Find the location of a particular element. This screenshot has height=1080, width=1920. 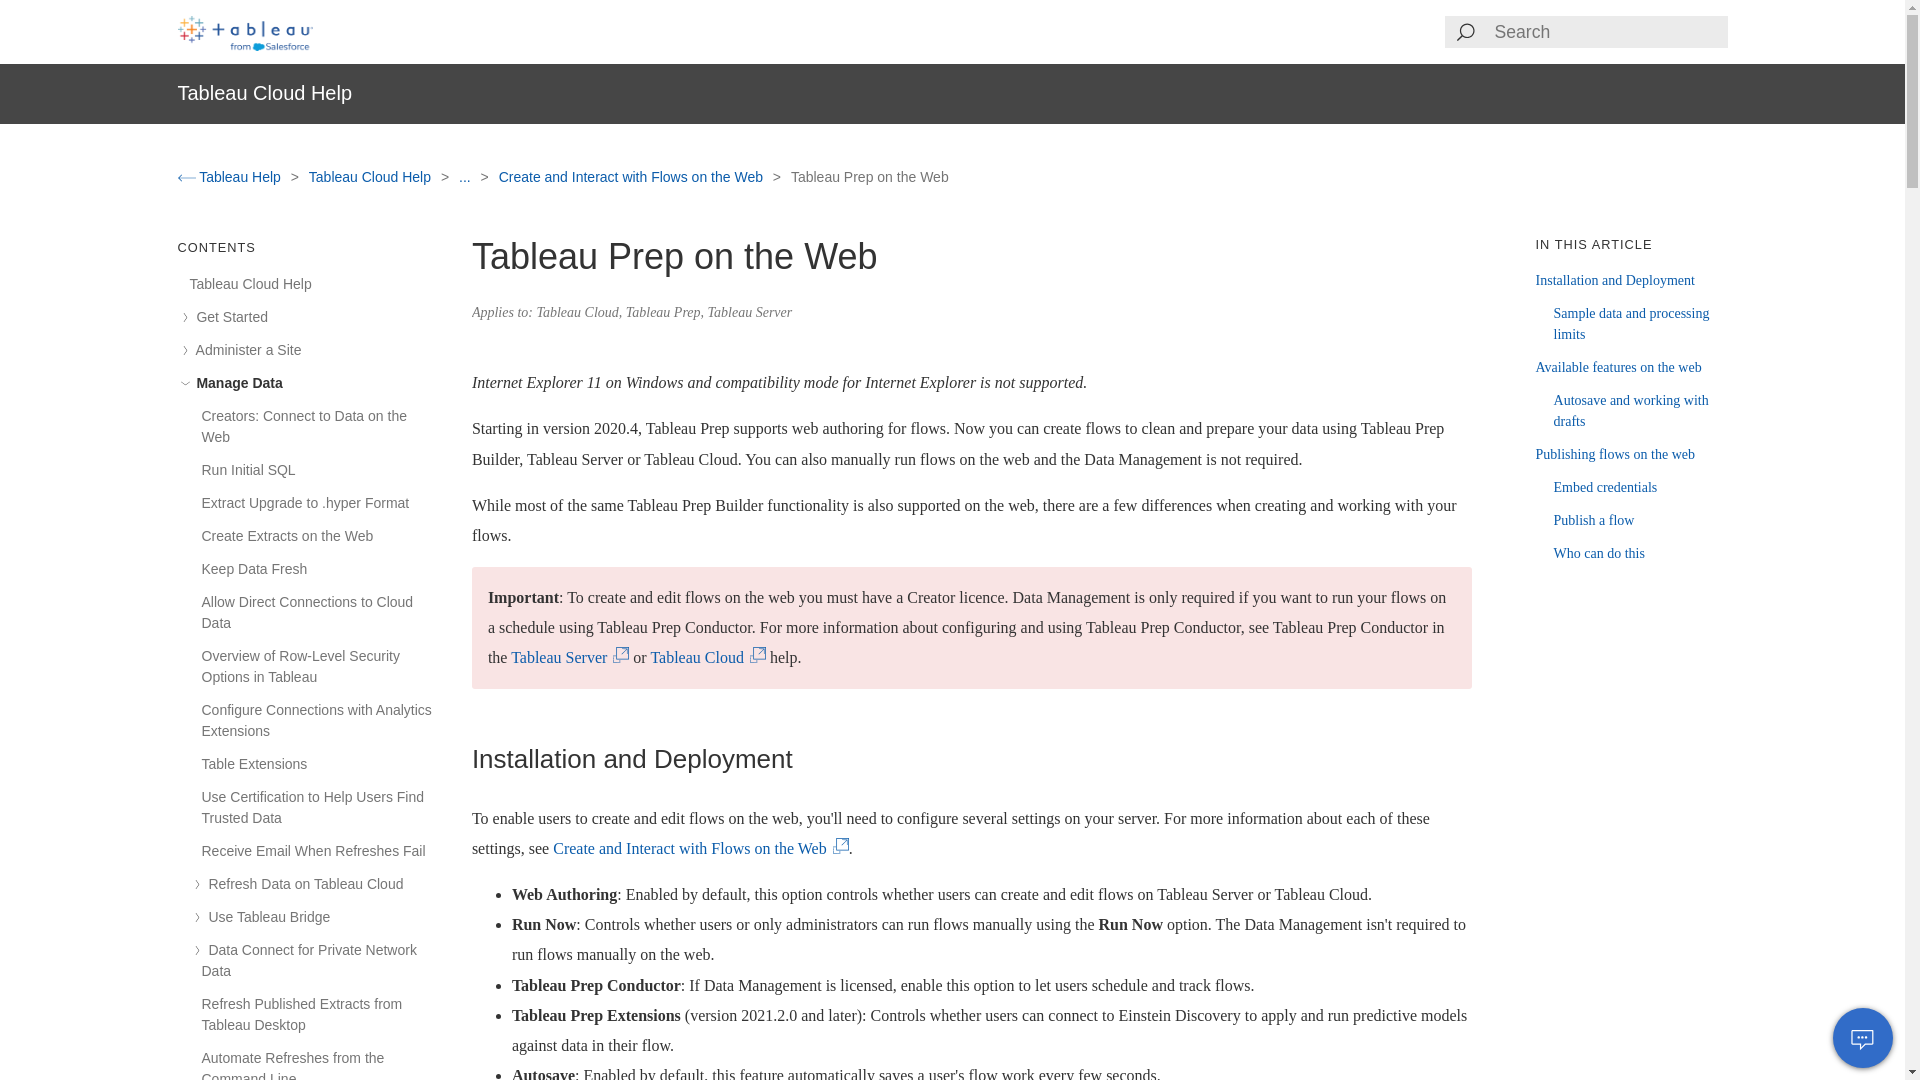

... is located at coordinates (466, 176).